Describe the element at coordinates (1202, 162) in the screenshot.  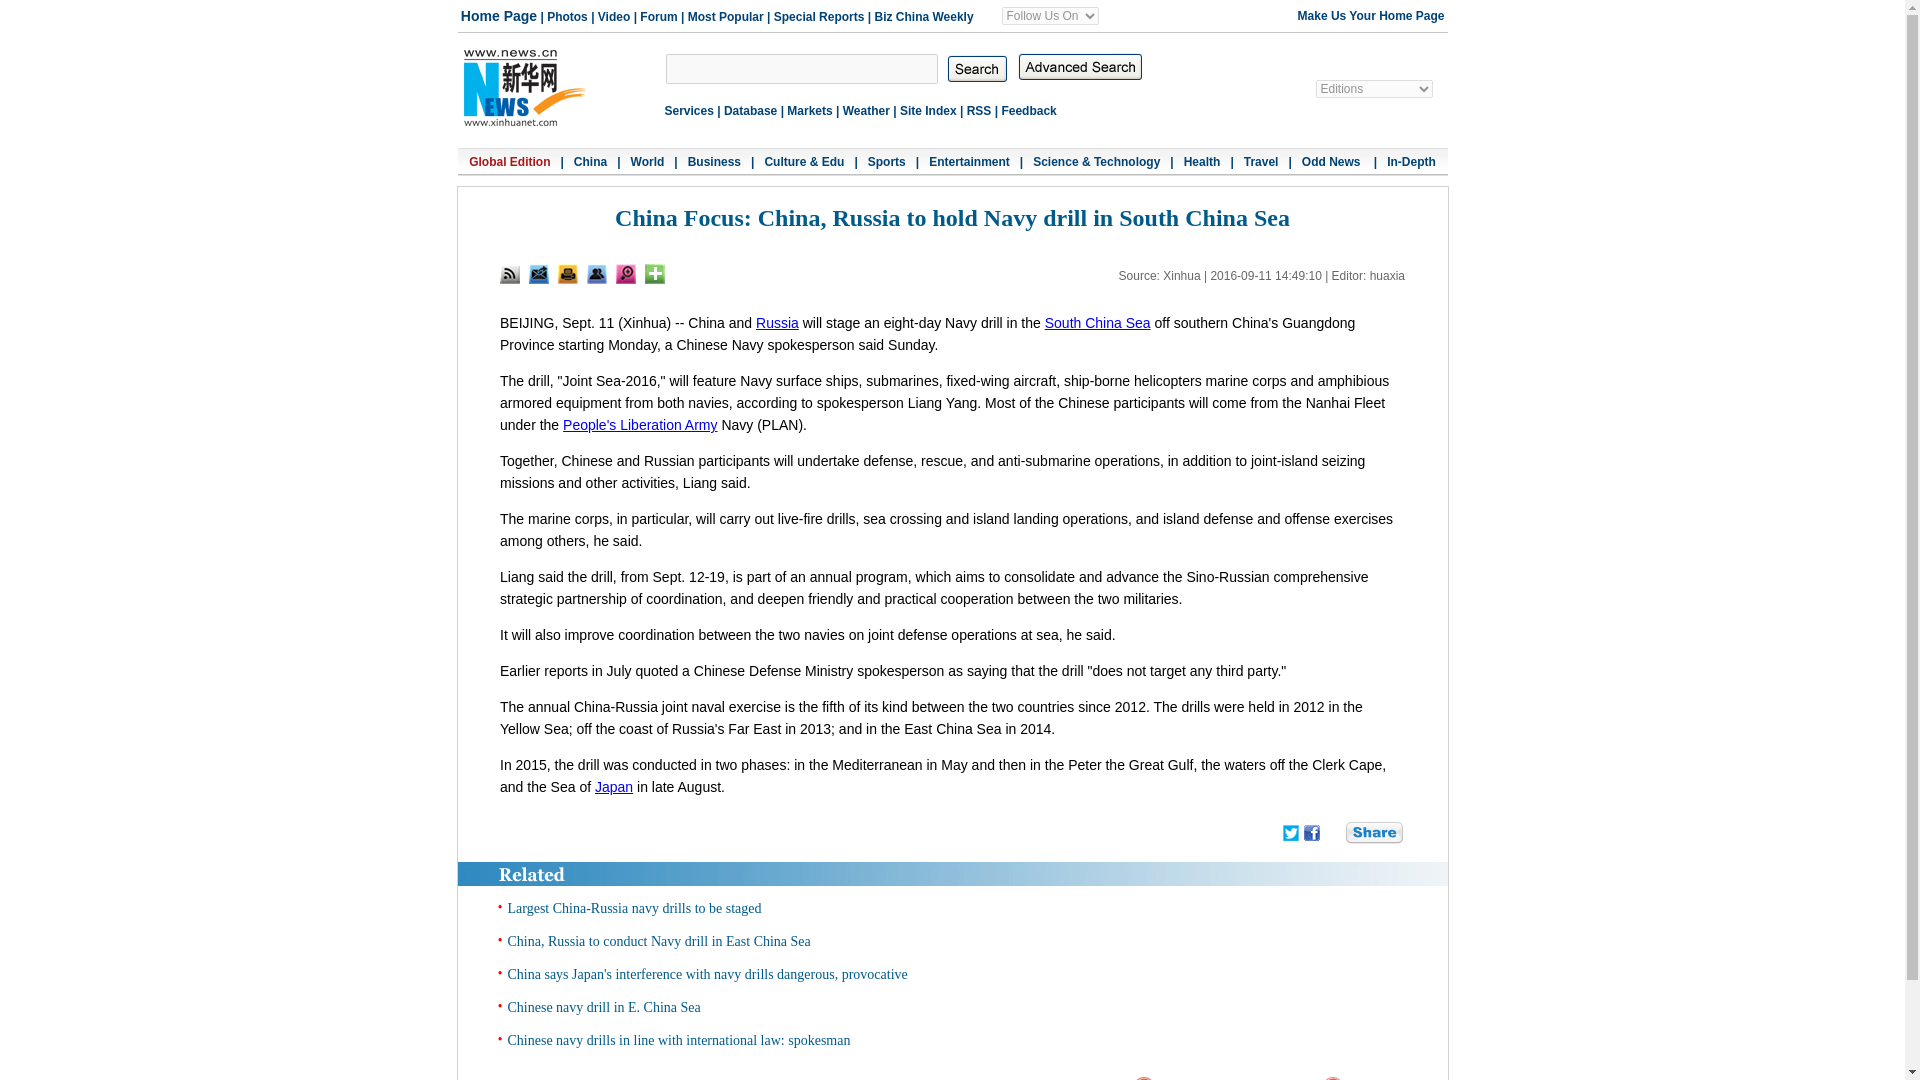
I see `Health` at that location.